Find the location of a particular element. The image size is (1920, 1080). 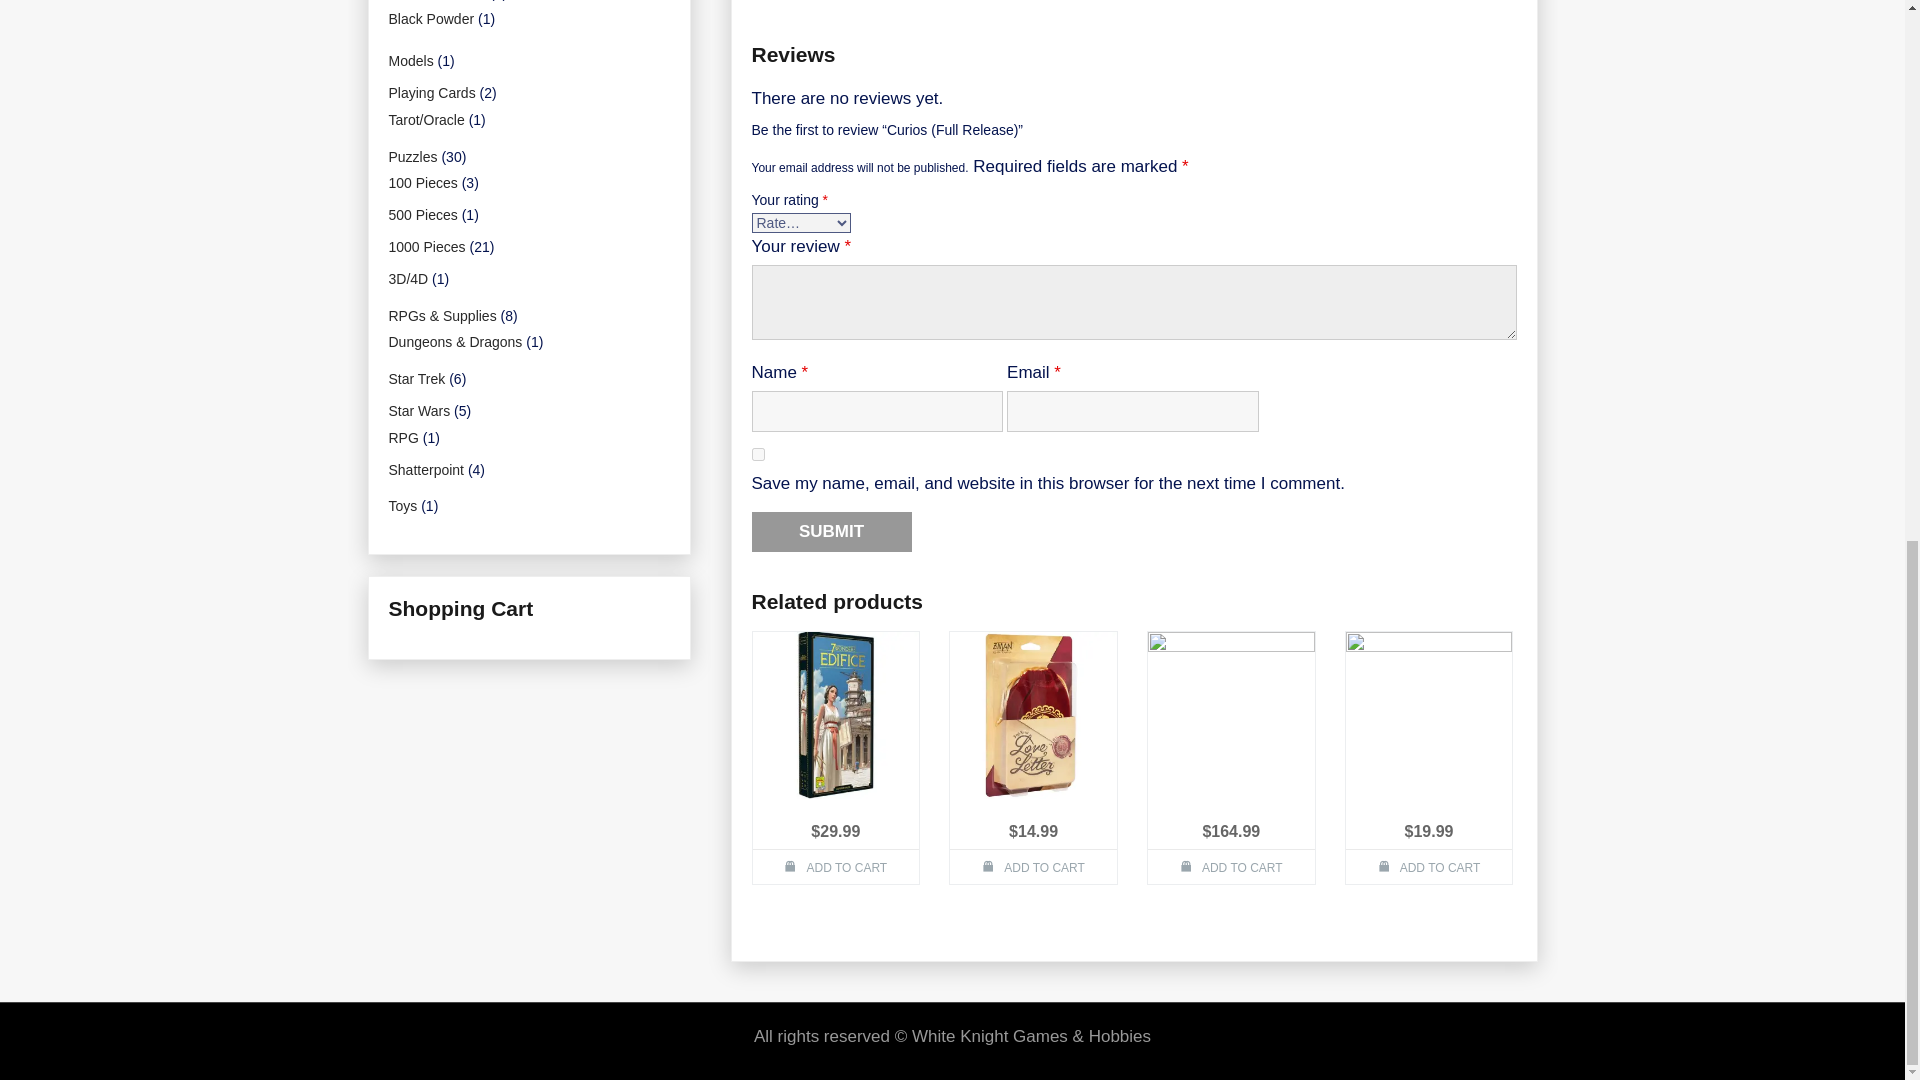

ADD TO CART is located at coordinates (1034, 866).